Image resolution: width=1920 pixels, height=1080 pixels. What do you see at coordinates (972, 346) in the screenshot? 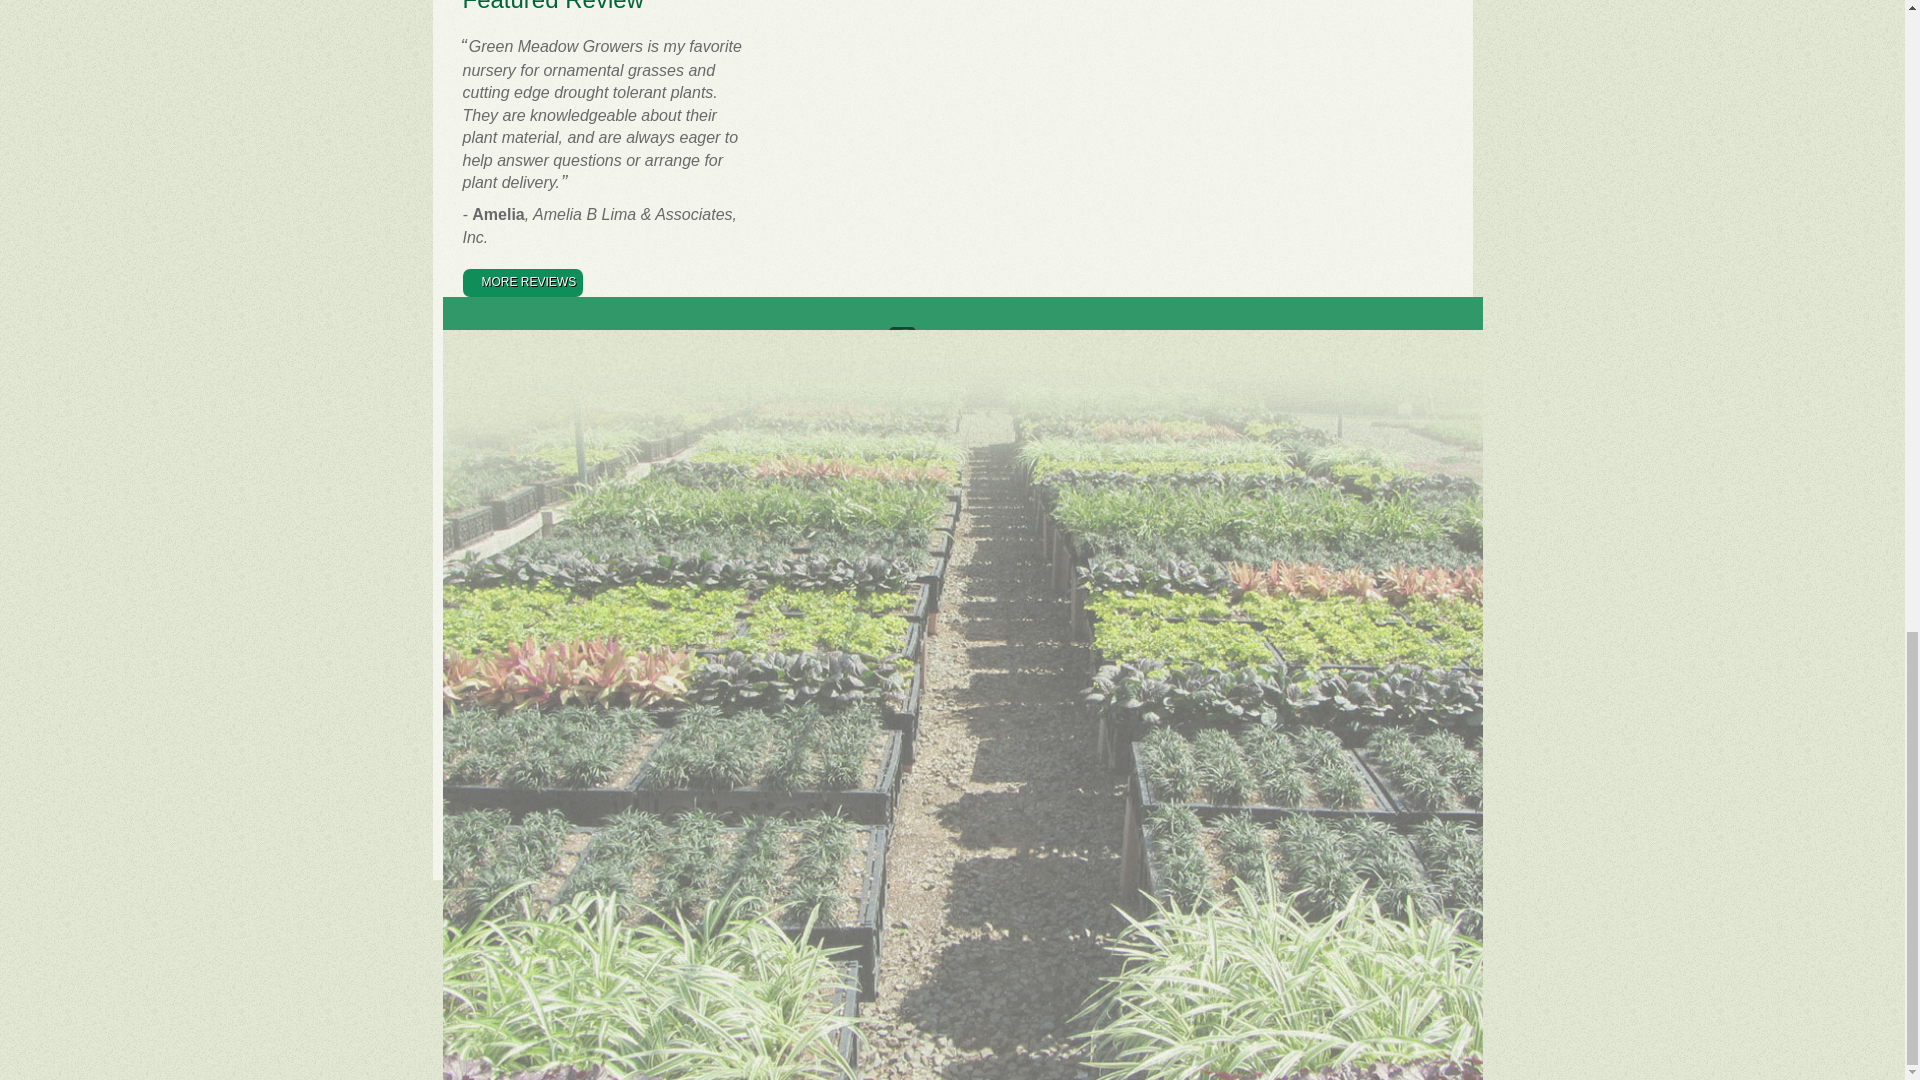
I see `Like us on Facebook` at bounding box center [972, 346].